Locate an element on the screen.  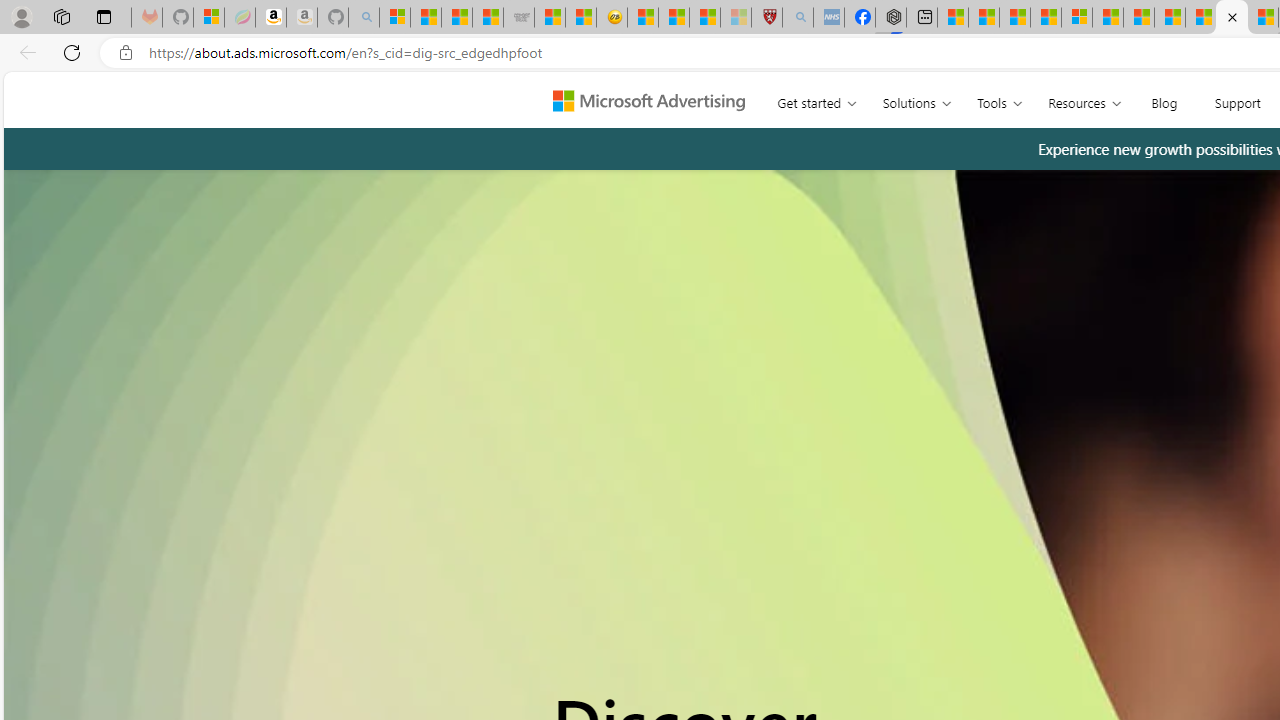
Trusted Community Engagement and Contributions | Guidelines is located at coordinates (1200, 18).